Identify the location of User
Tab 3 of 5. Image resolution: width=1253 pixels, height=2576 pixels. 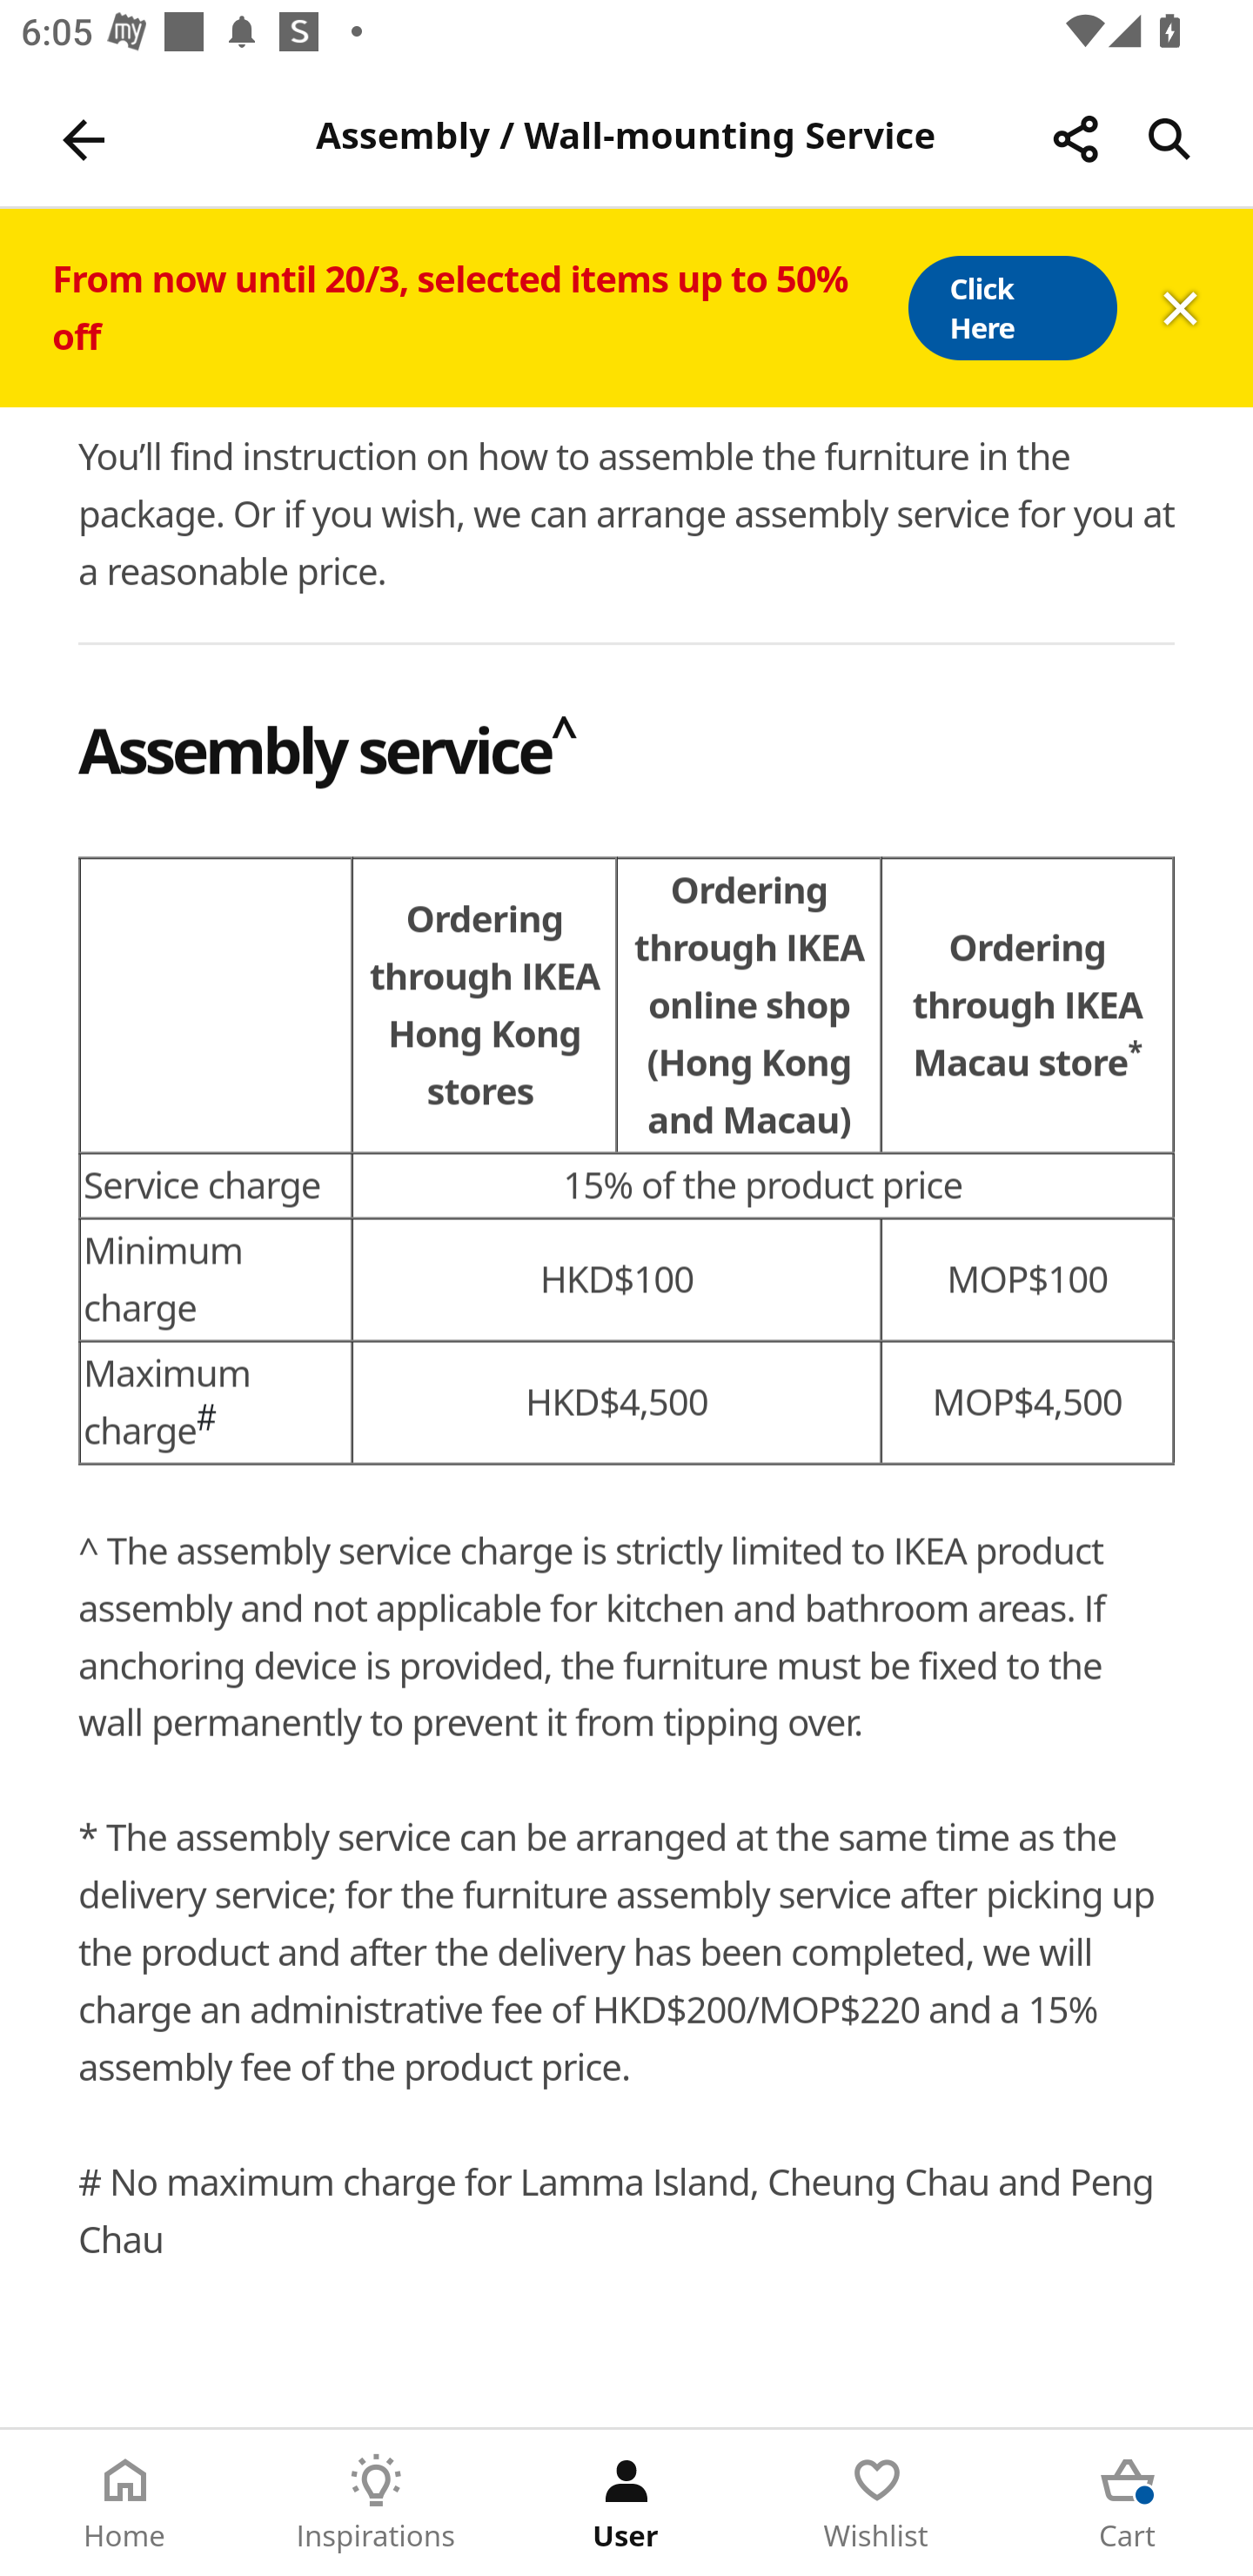
(626, 2503).